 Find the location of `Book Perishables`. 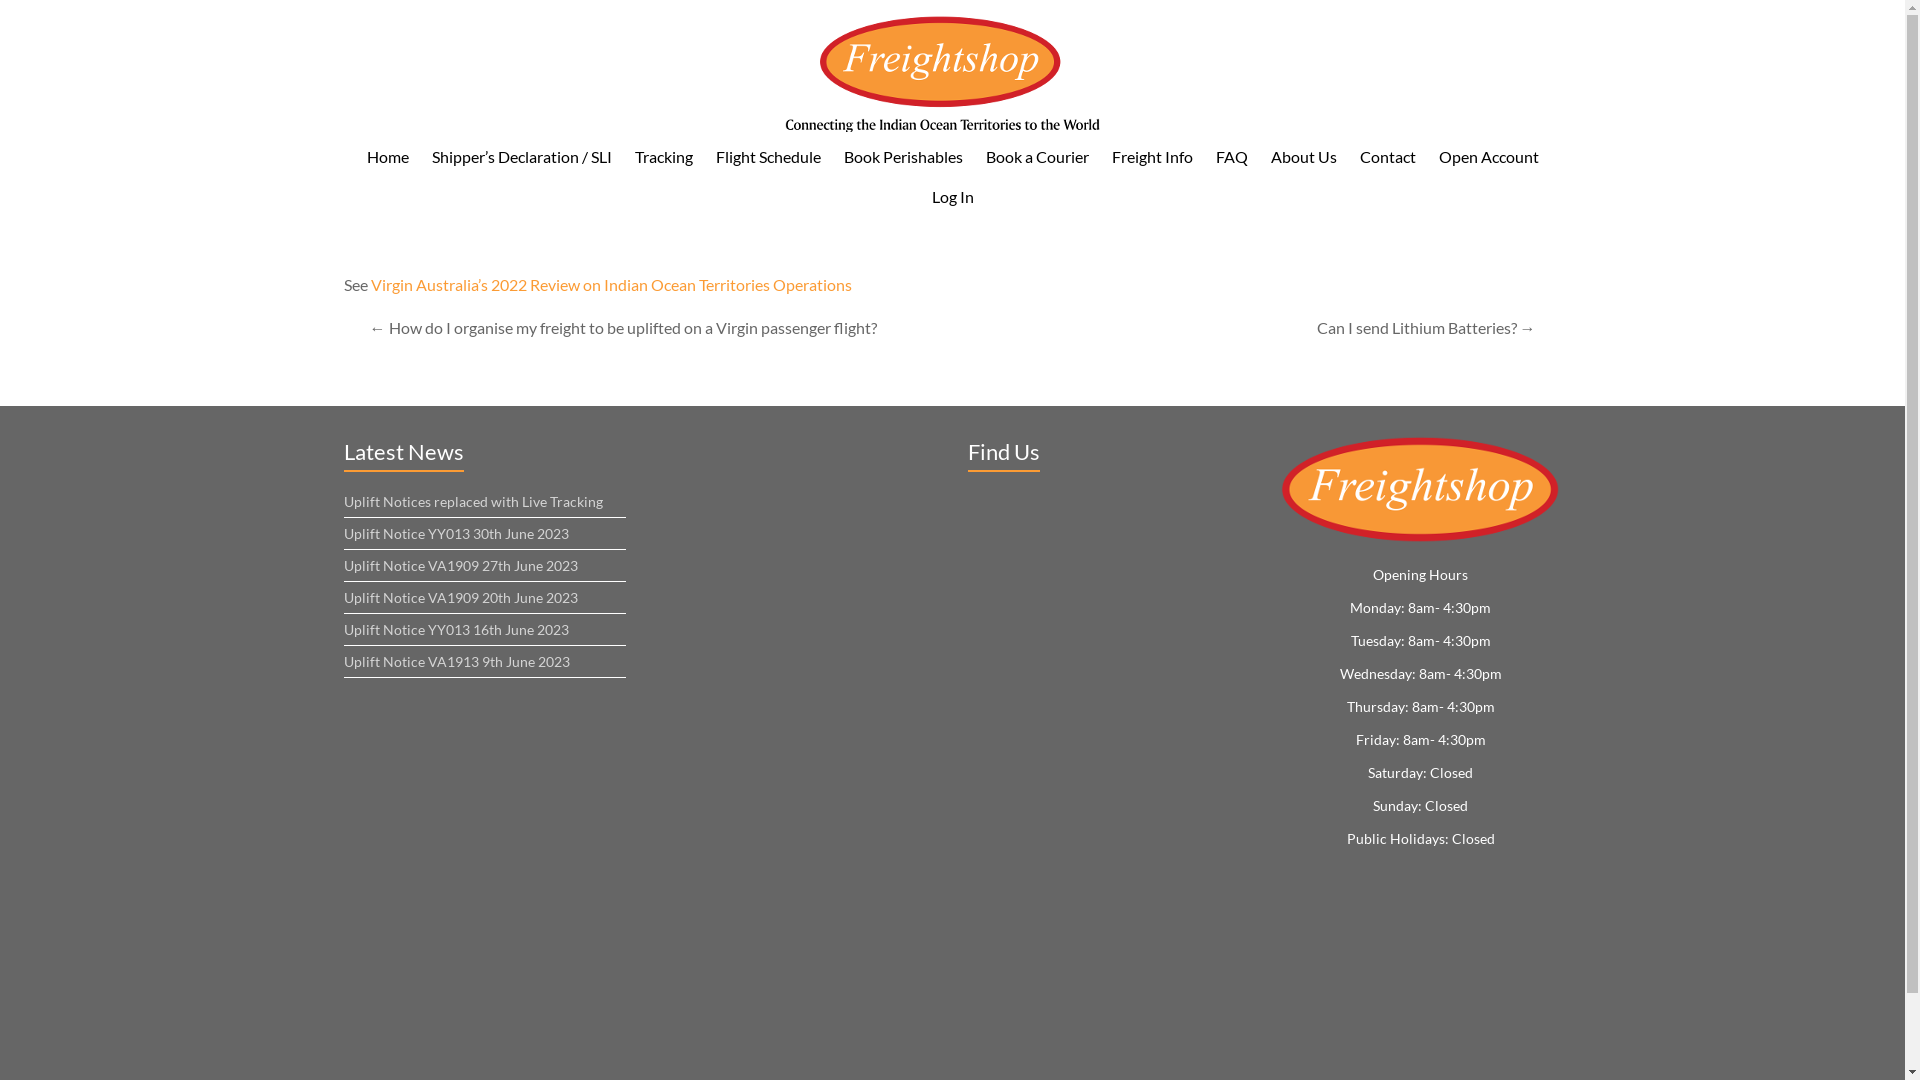

Book Perishables is located at coordinates (903, 157).